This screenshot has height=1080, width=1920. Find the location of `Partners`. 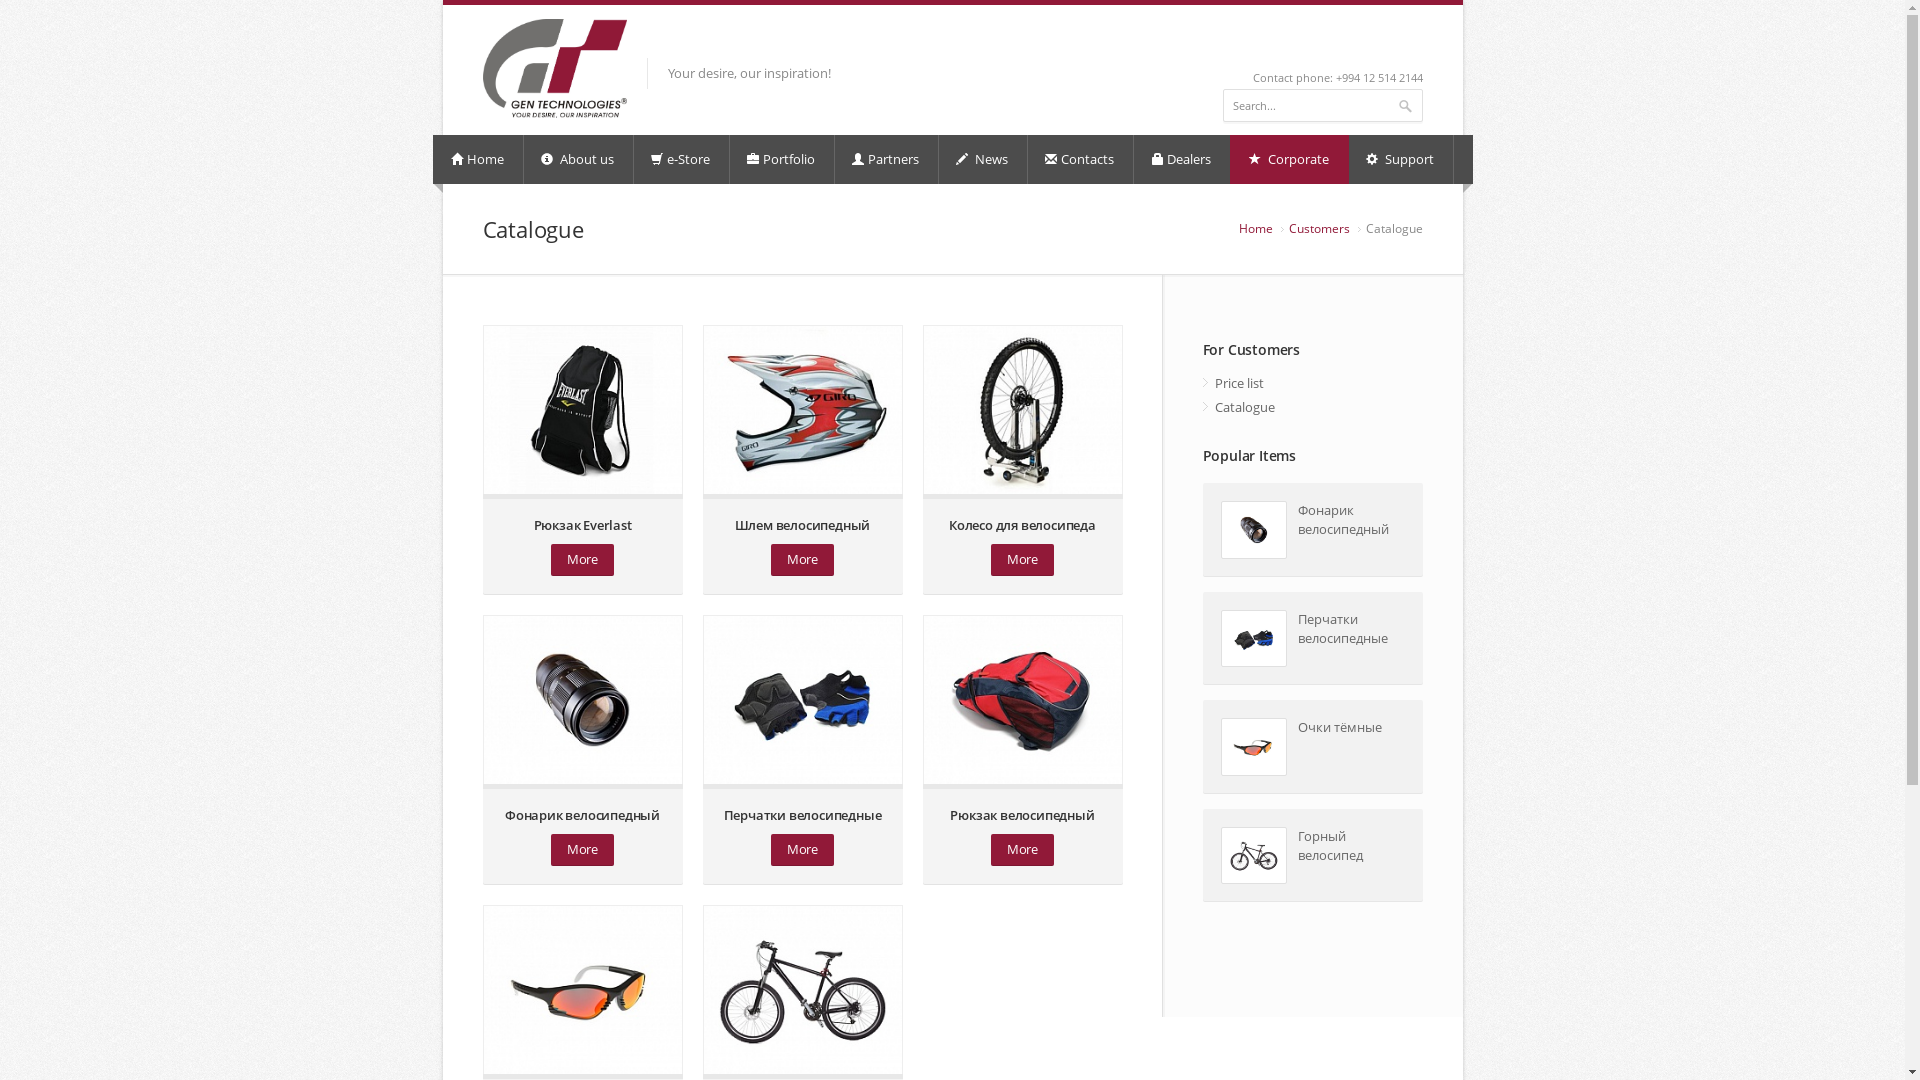

Partners is located at coordinates (886, 160).